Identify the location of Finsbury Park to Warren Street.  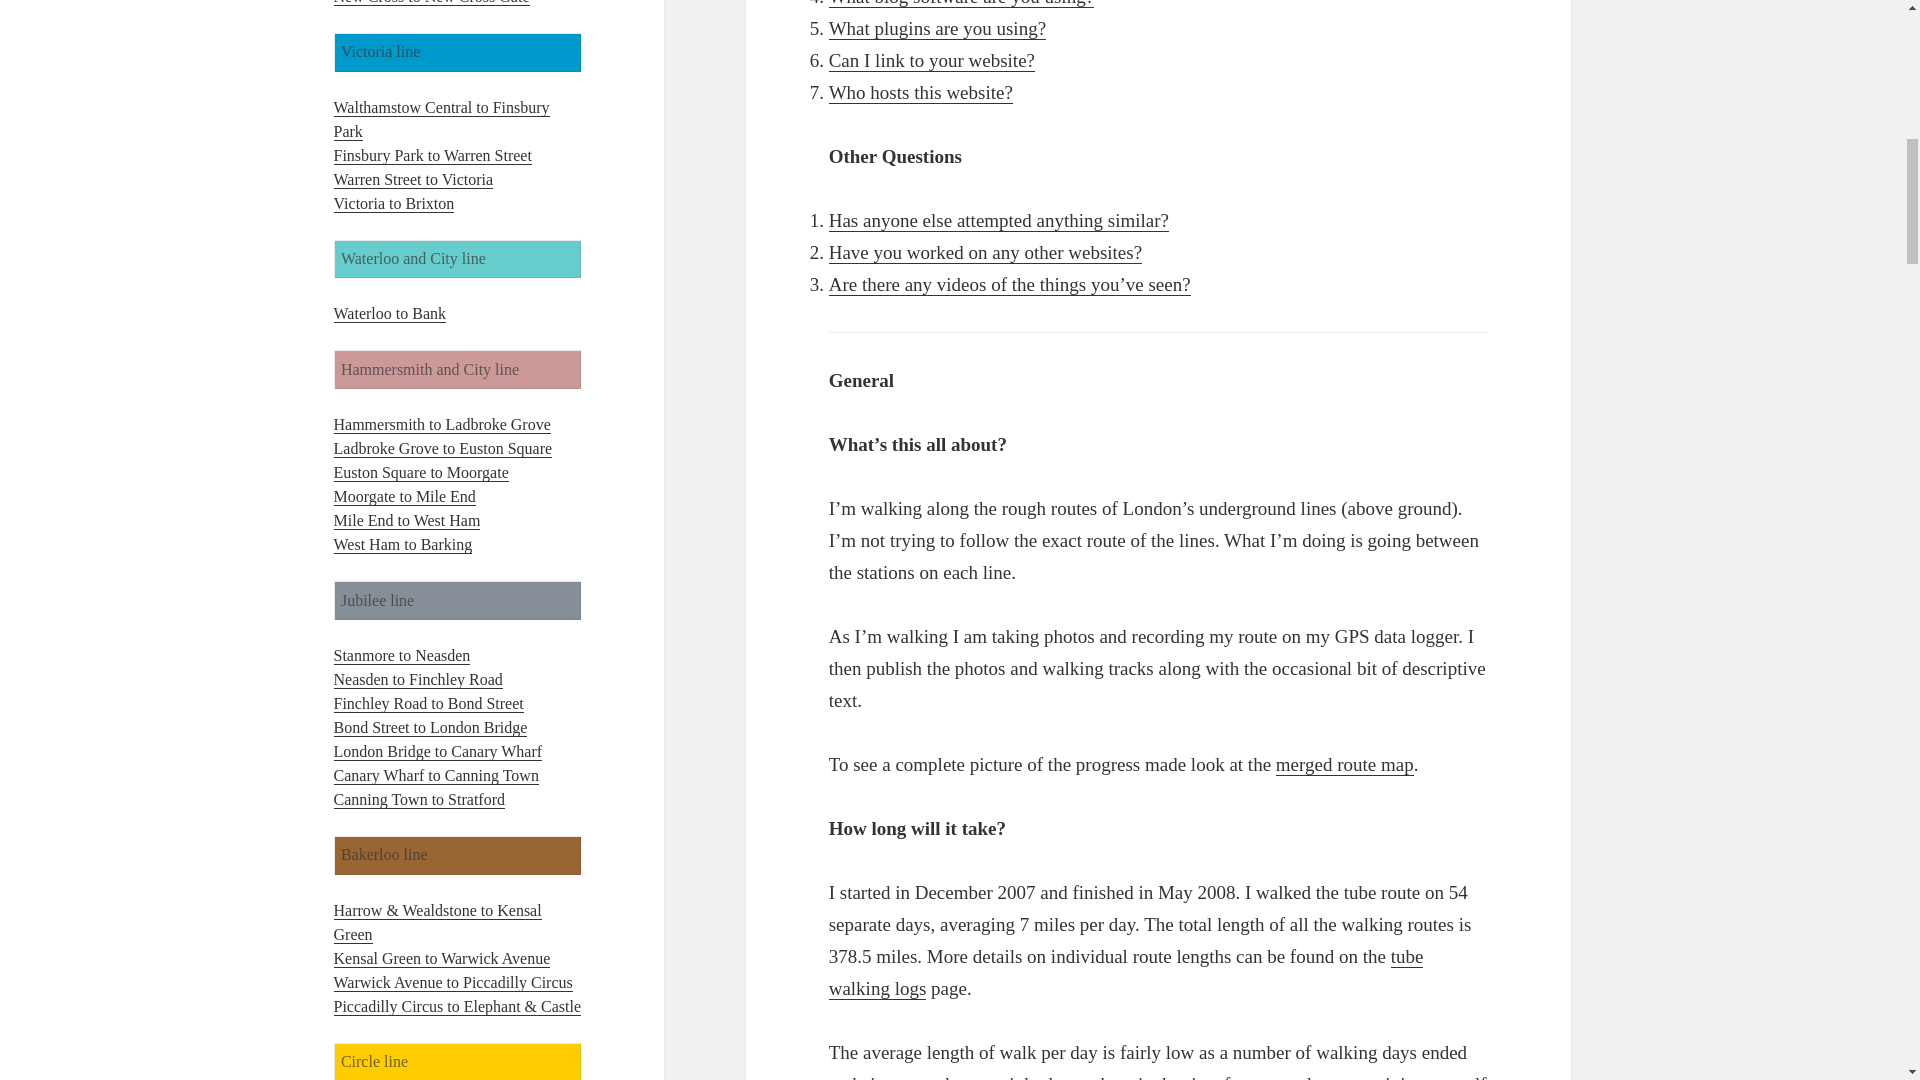
(432, 156).